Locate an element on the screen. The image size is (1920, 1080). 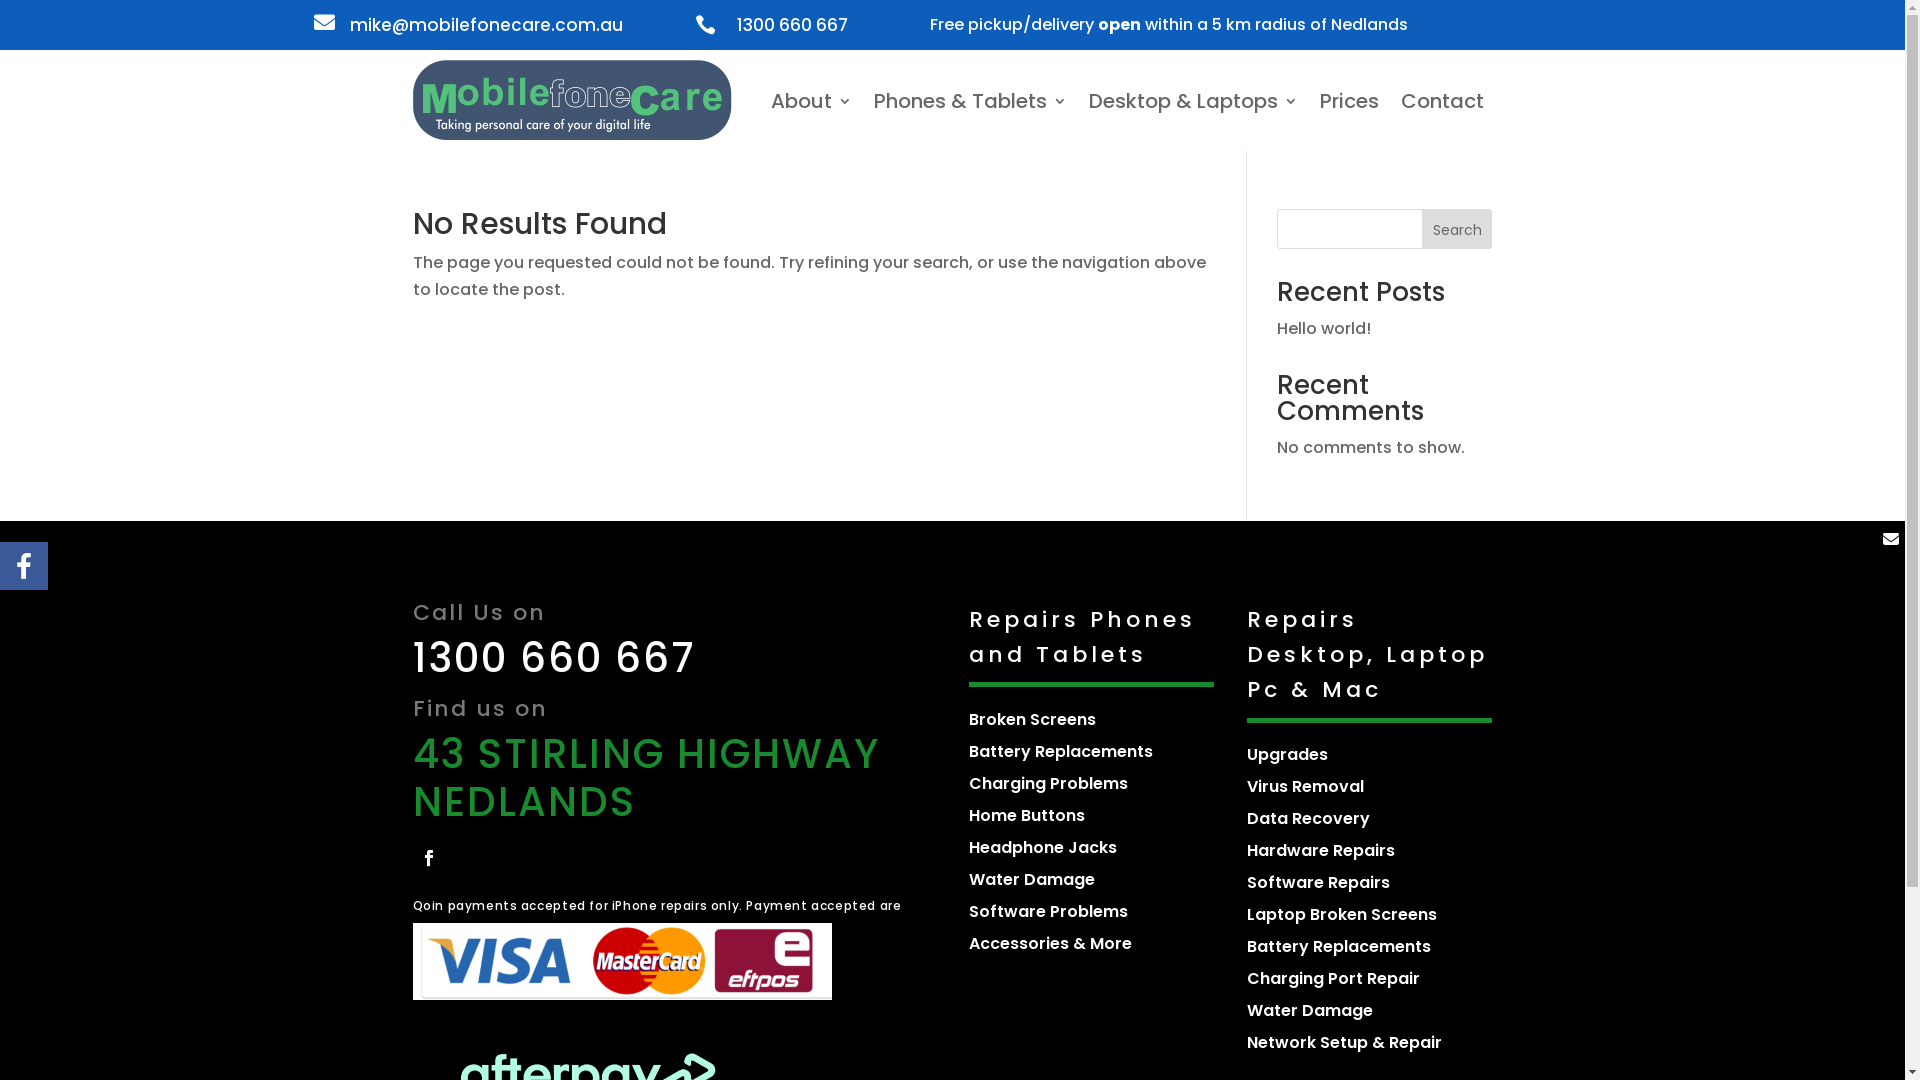
Water Damage is located at coordinates (1310, 1010).